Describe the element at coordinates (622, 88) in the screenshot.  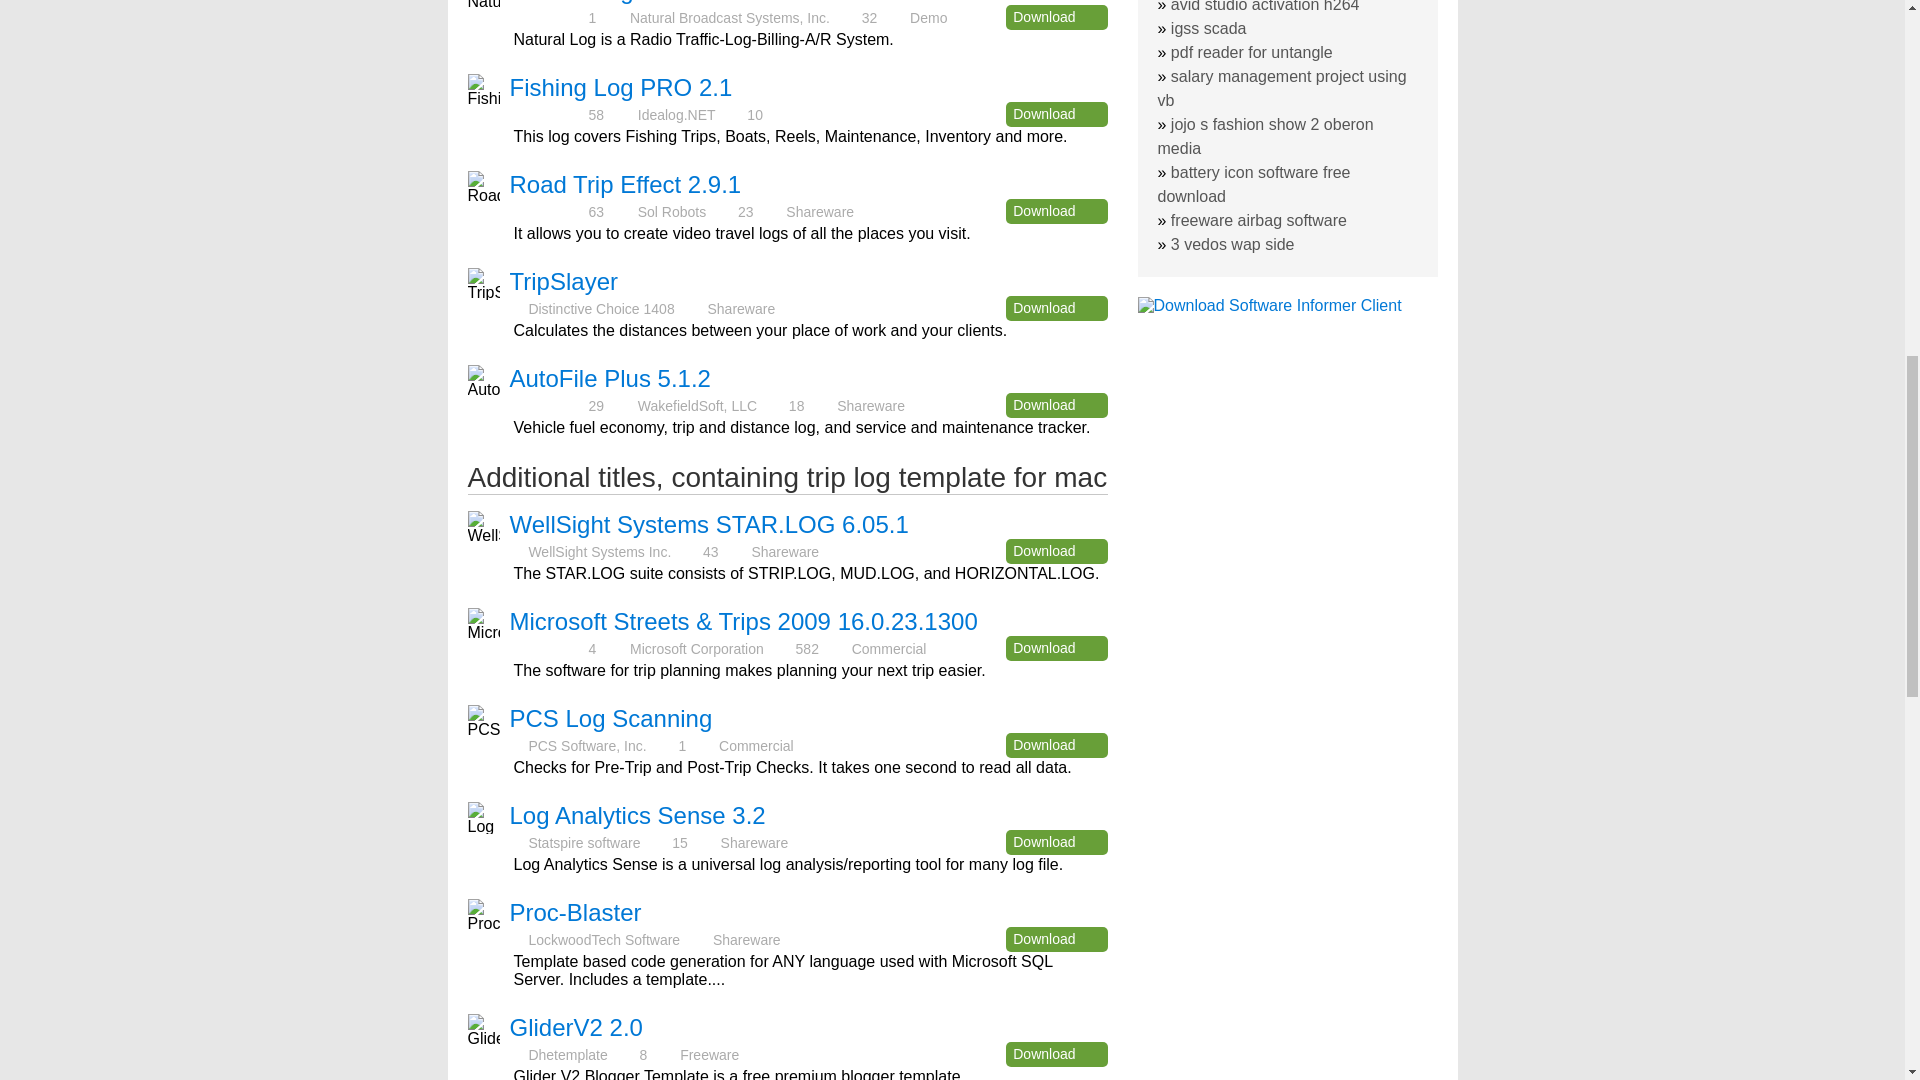
I see `Fishing Log PRO 2.1` at that location.